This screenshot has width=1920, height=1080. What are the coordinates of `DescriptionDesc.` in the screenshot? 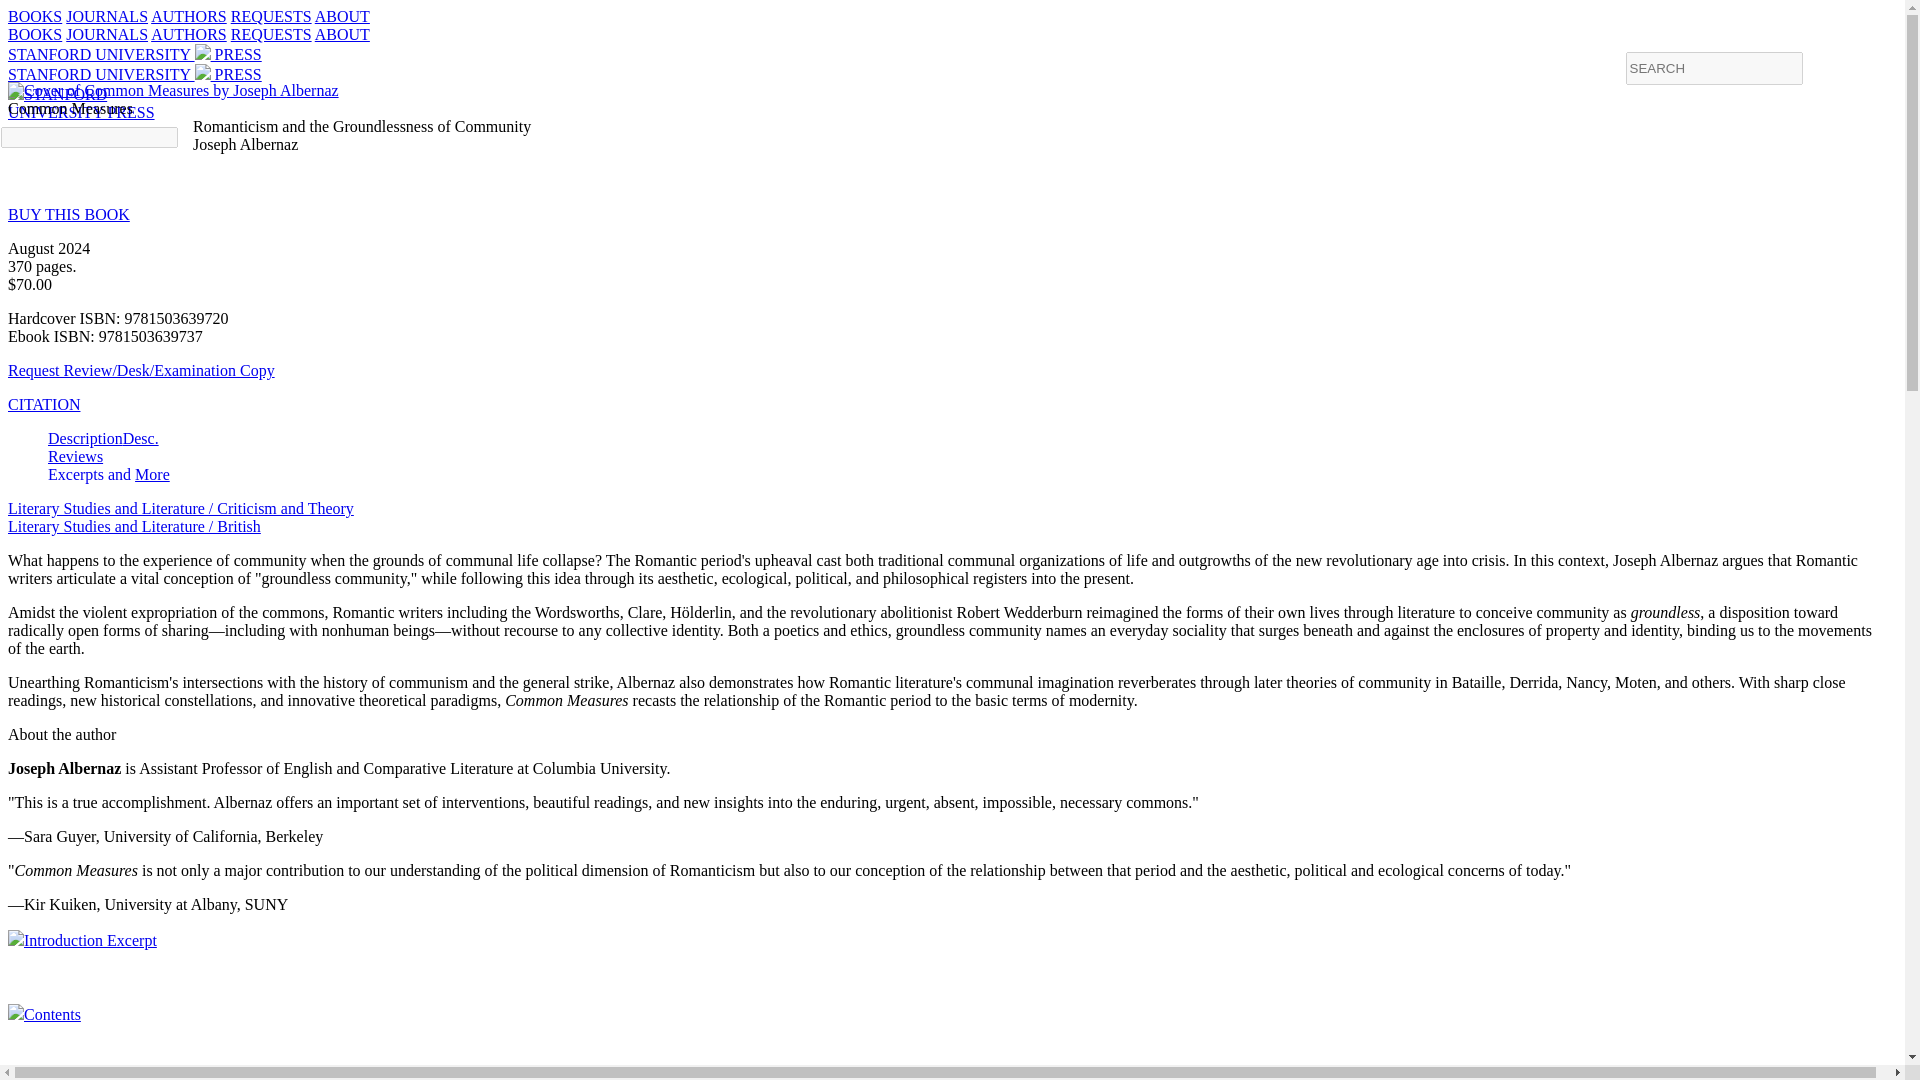 It's located at (104, 438).